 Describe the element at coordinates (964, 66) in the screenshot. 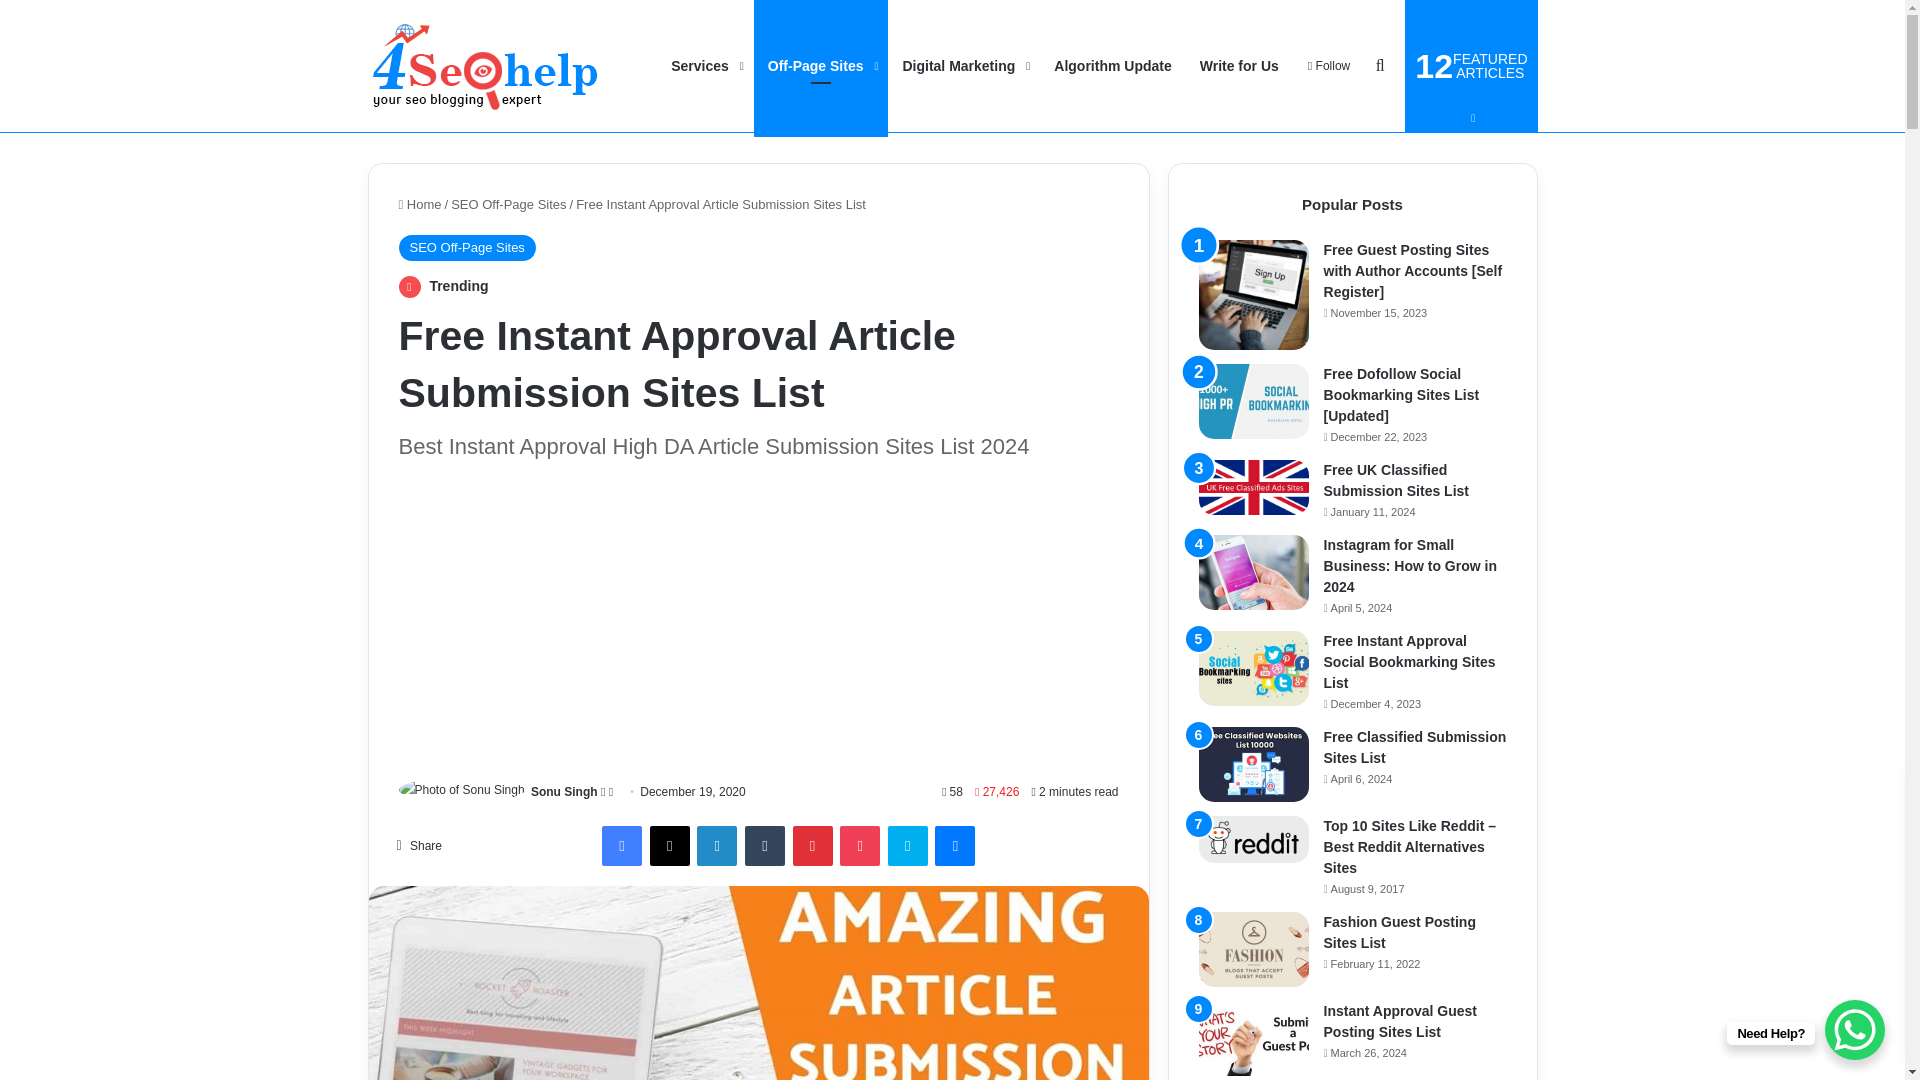

I see `Digital Marketing` at that location.